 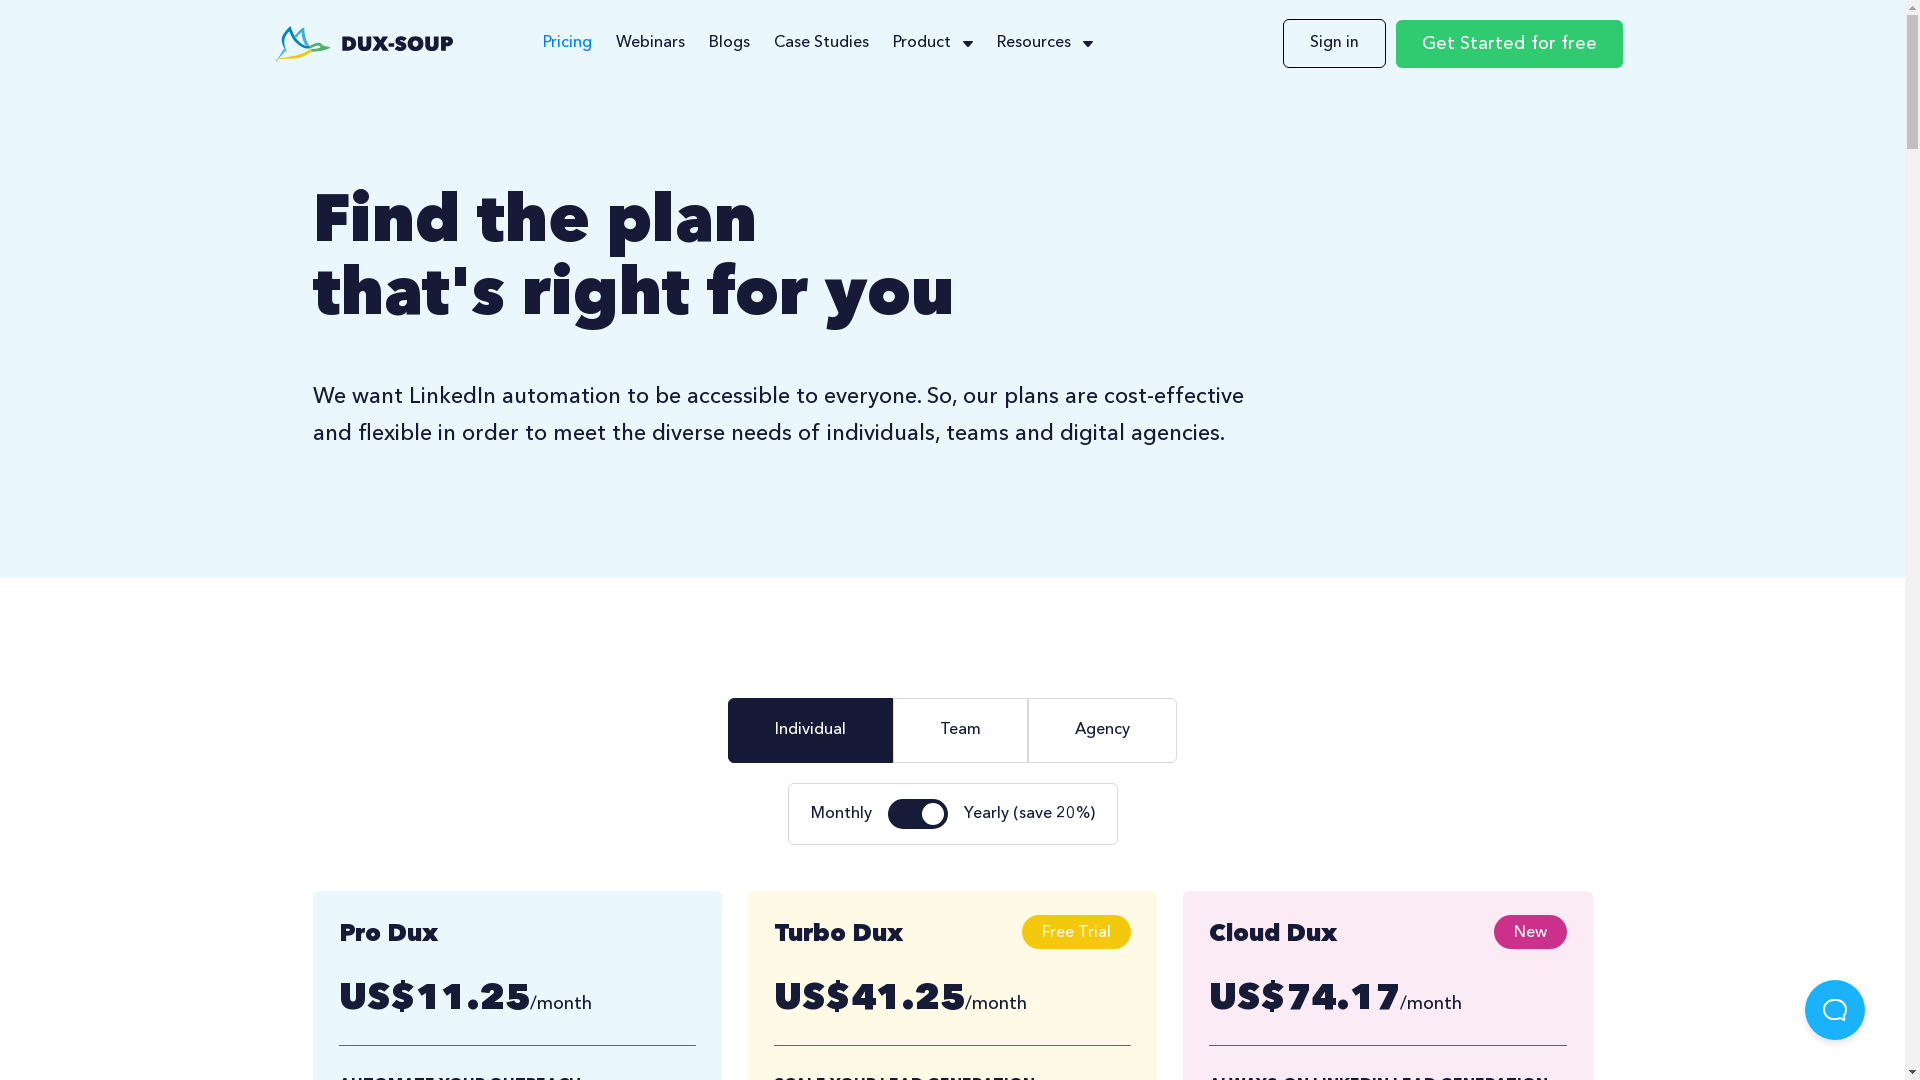 I want to click on Individual, so click(x=810, y=730).